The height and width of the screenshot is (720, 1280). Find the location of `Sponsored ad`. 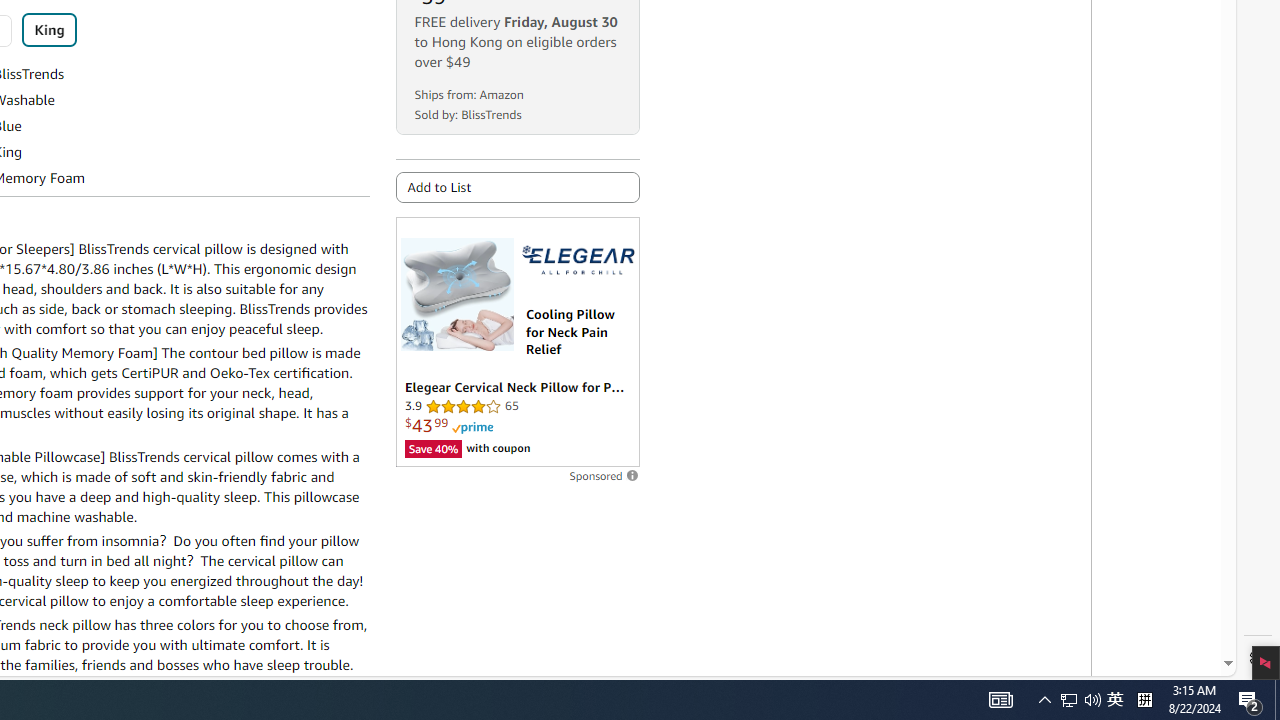

Sponsored ad is located at coordinates (516, 342).